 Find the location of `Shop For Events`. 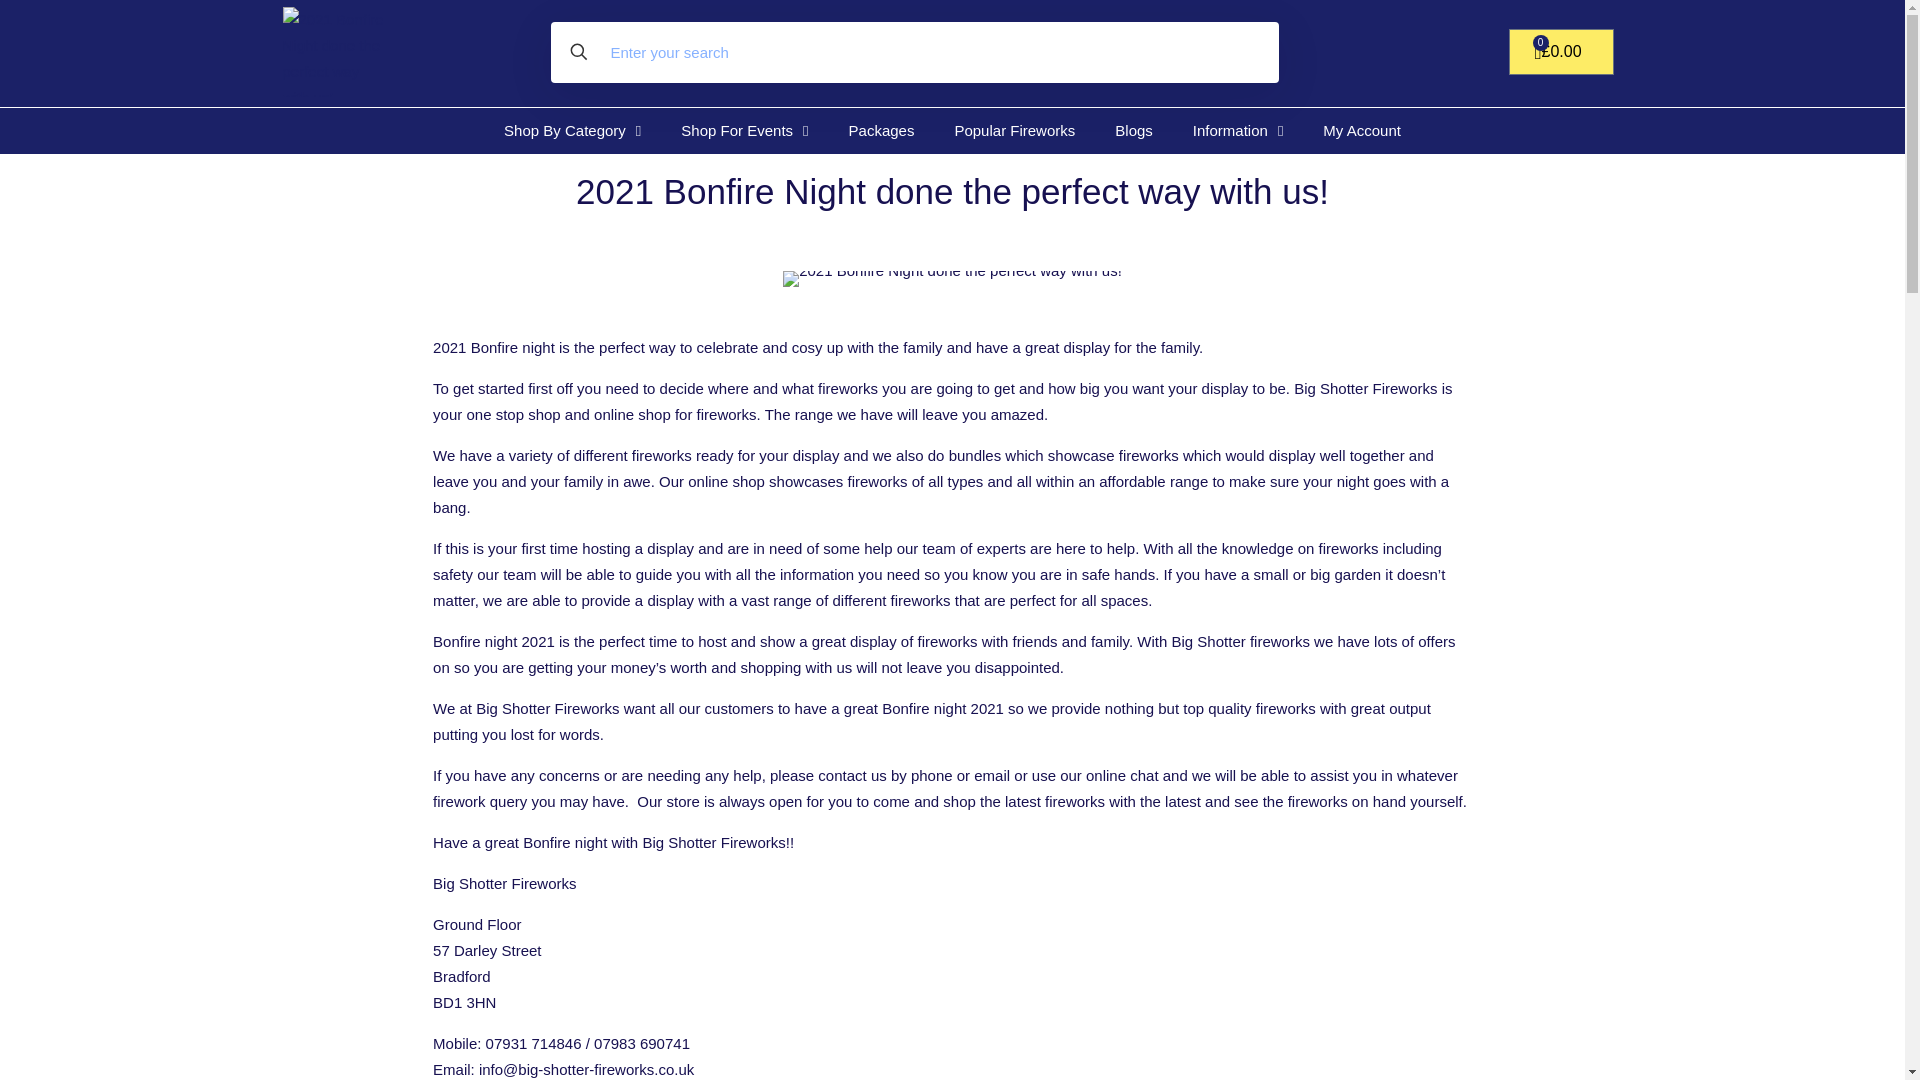

Shop For Events is located at coordinates (744, 131).